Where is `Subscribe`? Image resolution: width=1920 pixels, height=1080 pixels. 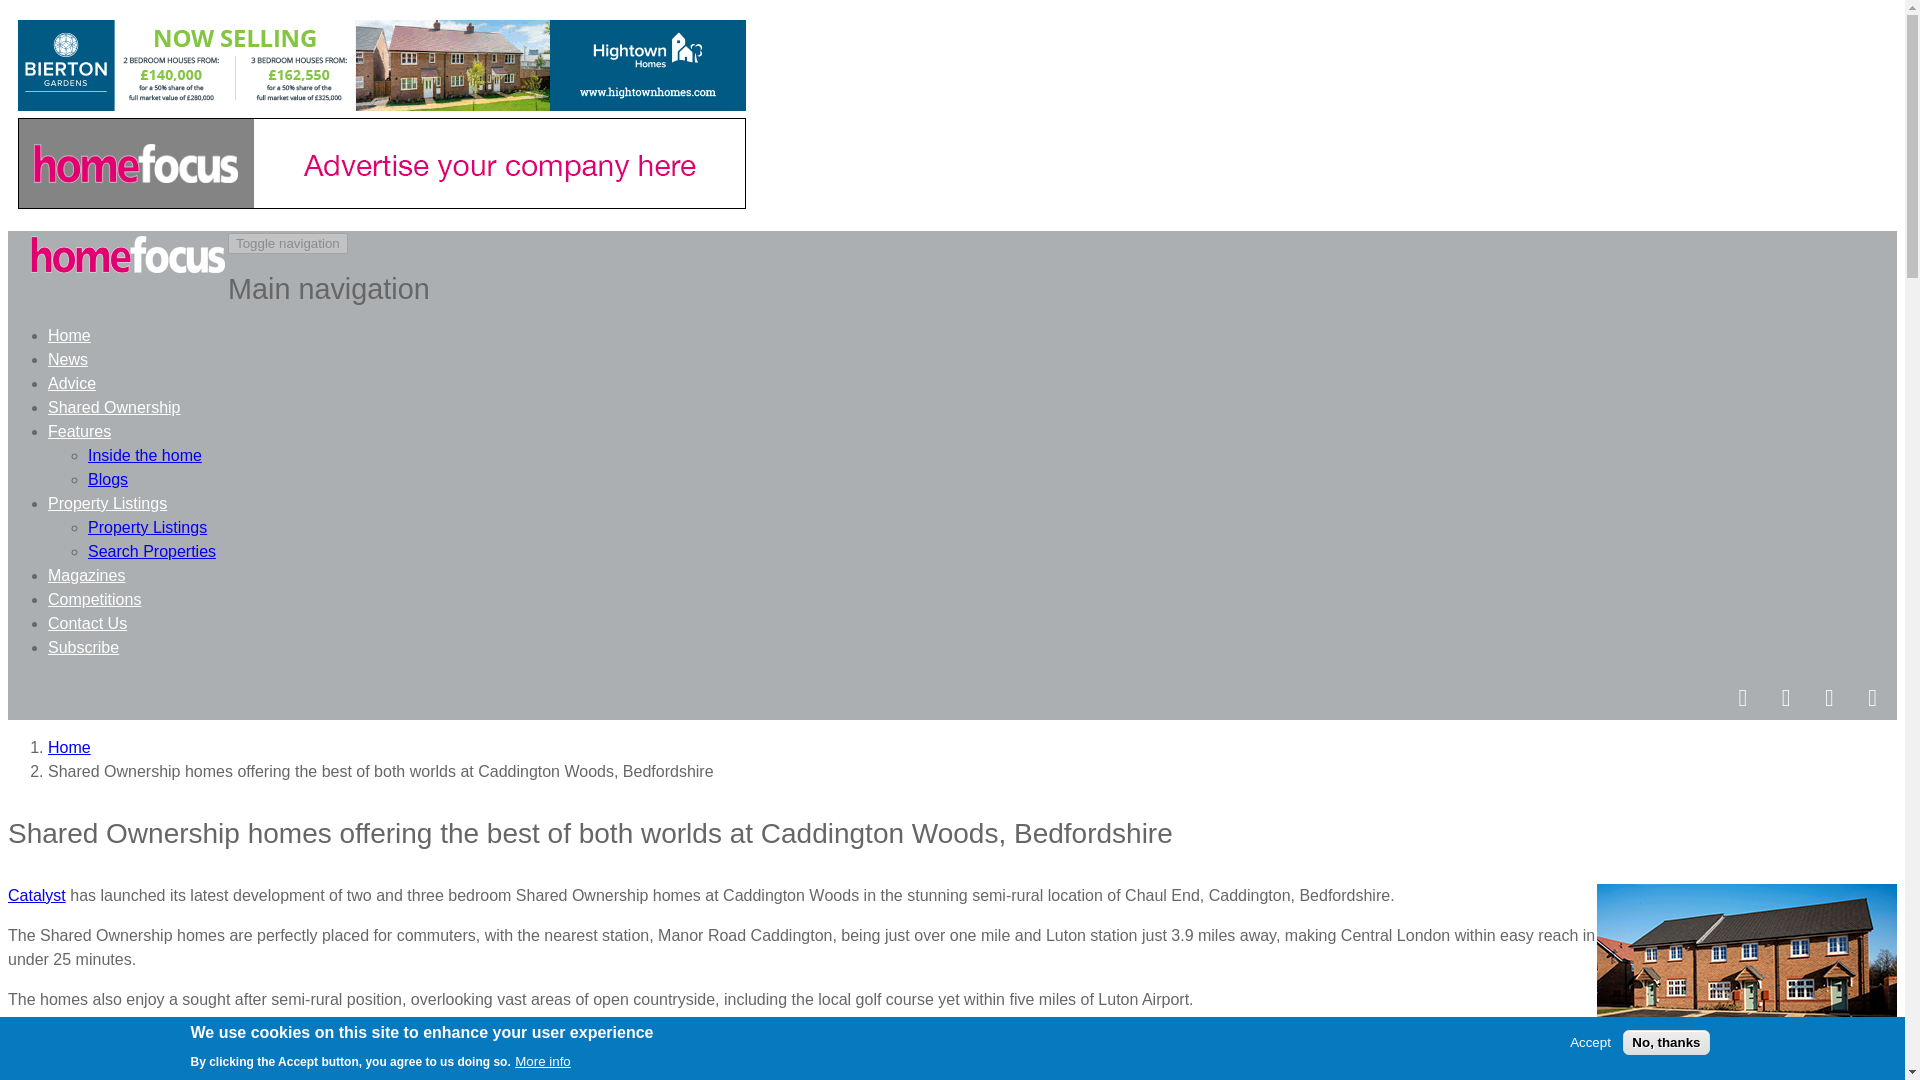 Subscribe is located at coordinates (84, 647).